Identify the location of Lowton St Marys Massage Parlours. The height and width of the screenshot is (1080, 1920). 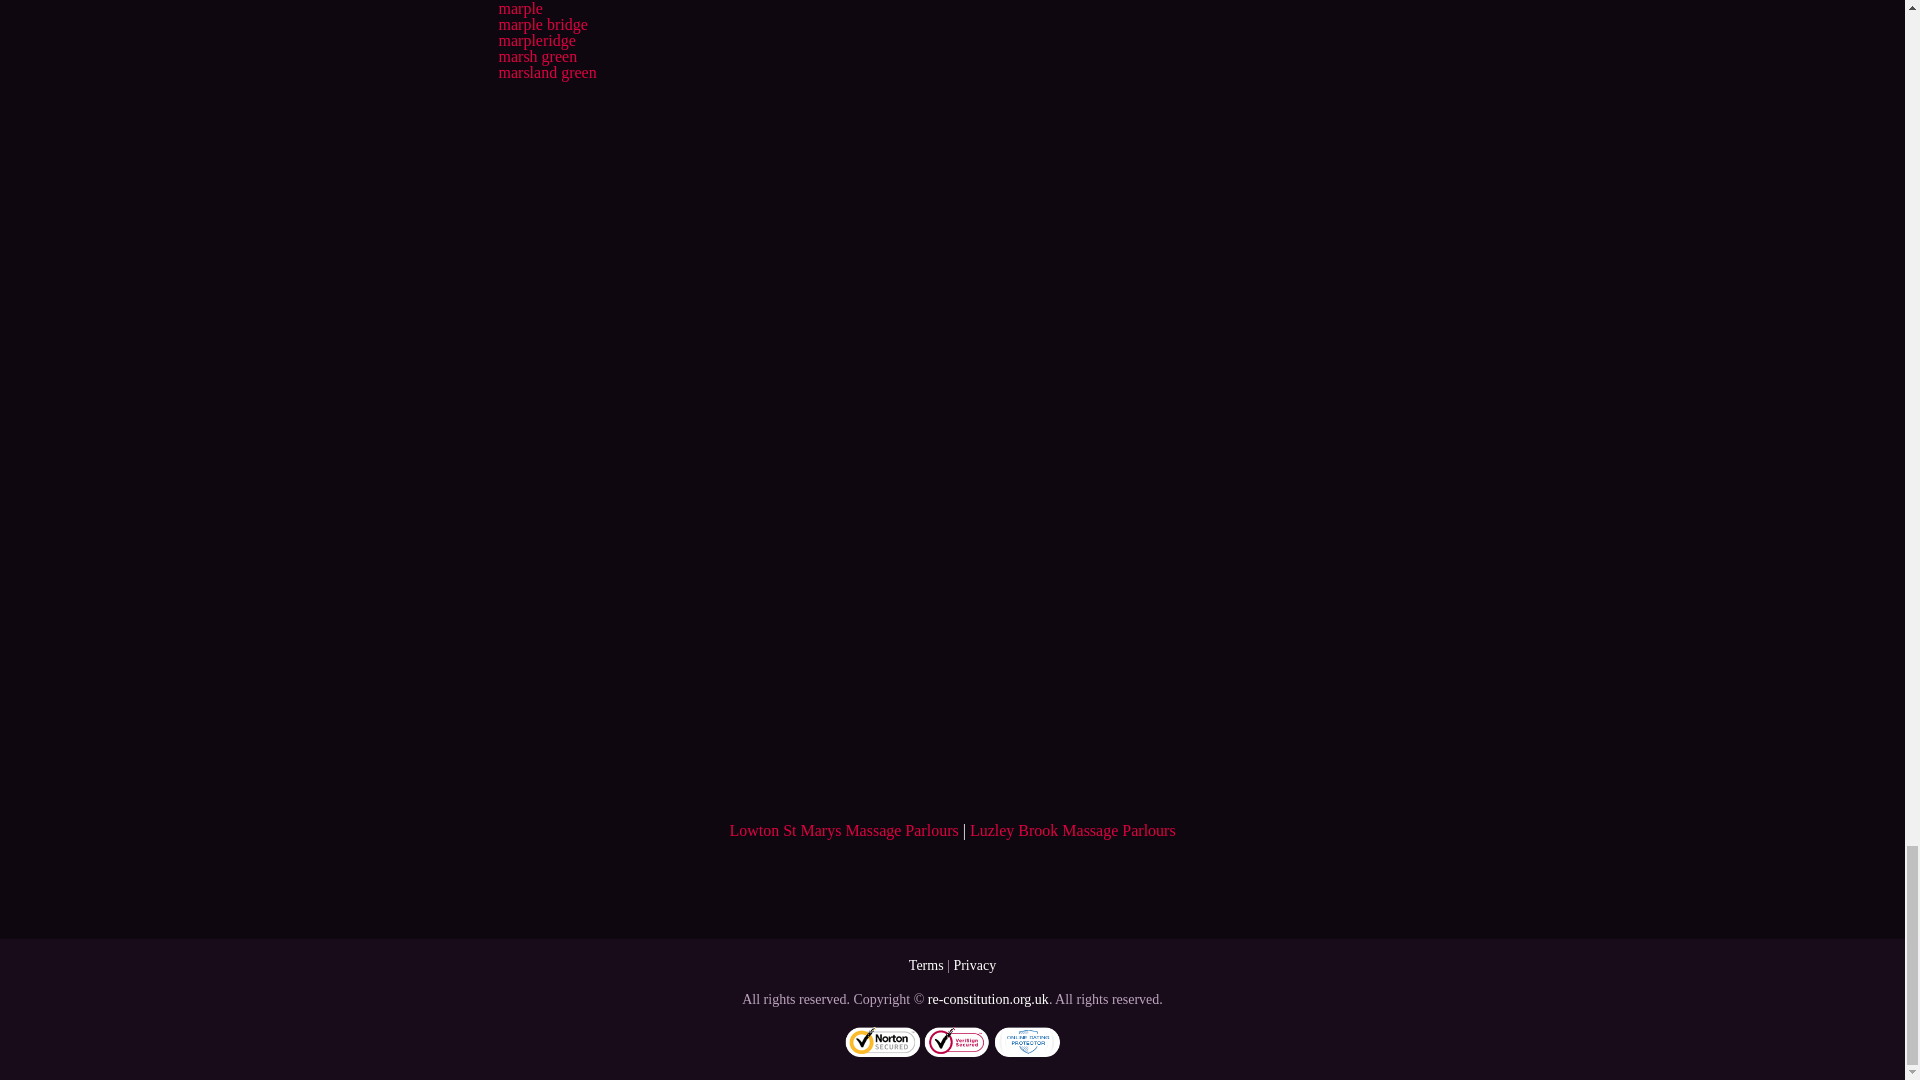
(844, 830).